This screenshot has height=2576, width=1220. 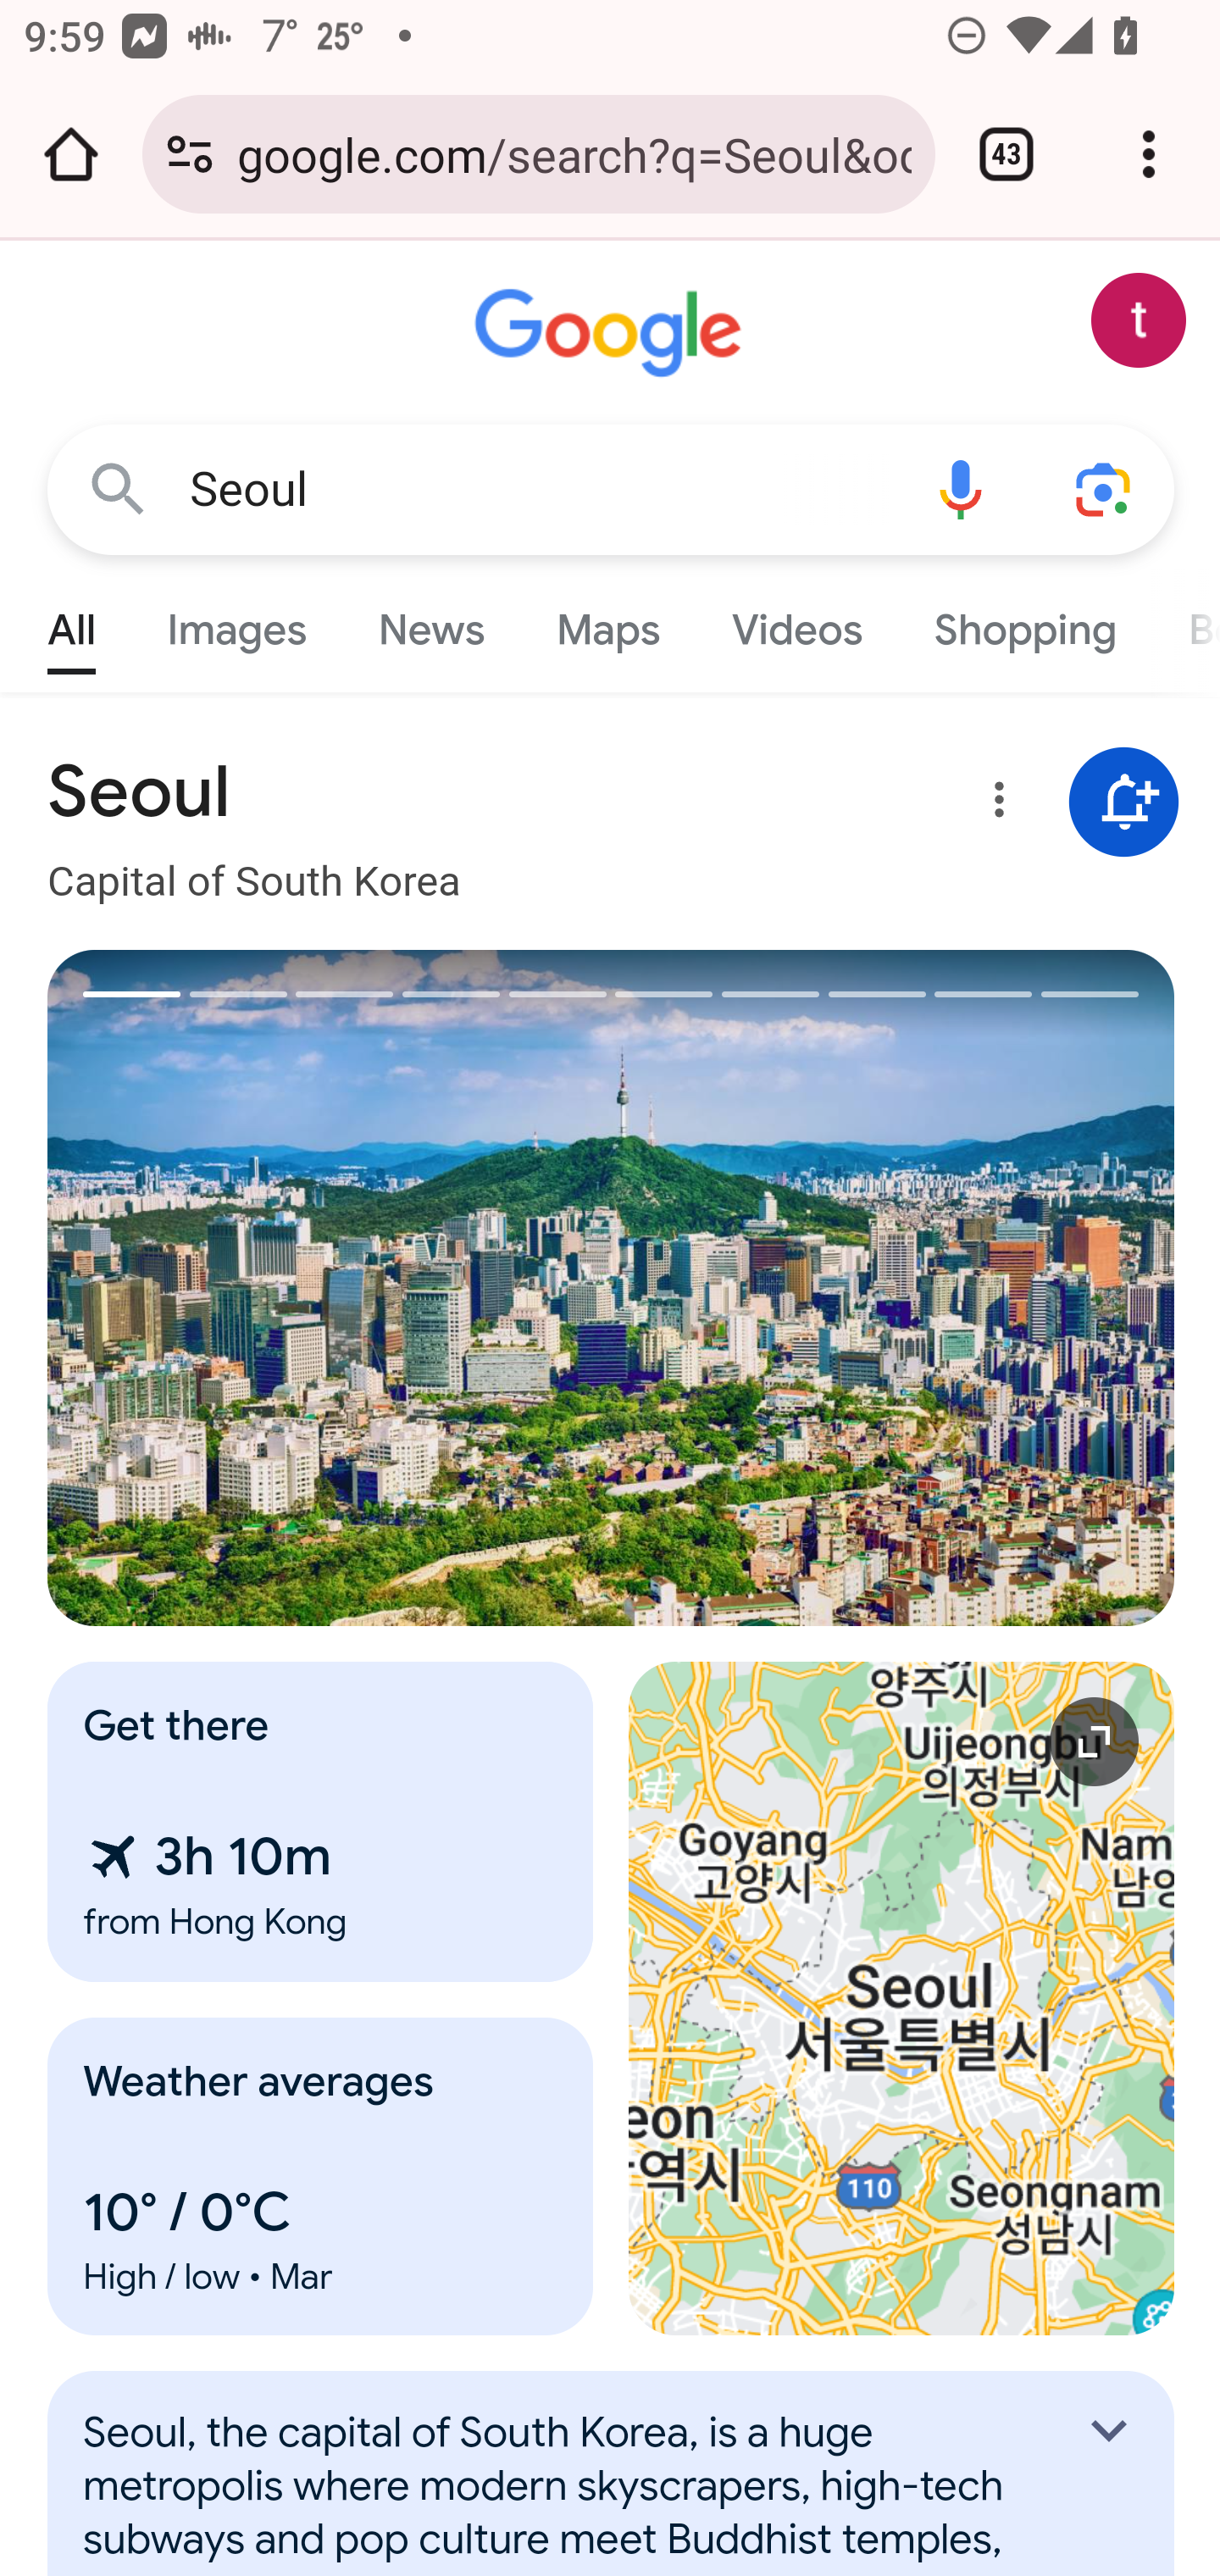 I want to click on Expand map, so click(x=902, y=1998).